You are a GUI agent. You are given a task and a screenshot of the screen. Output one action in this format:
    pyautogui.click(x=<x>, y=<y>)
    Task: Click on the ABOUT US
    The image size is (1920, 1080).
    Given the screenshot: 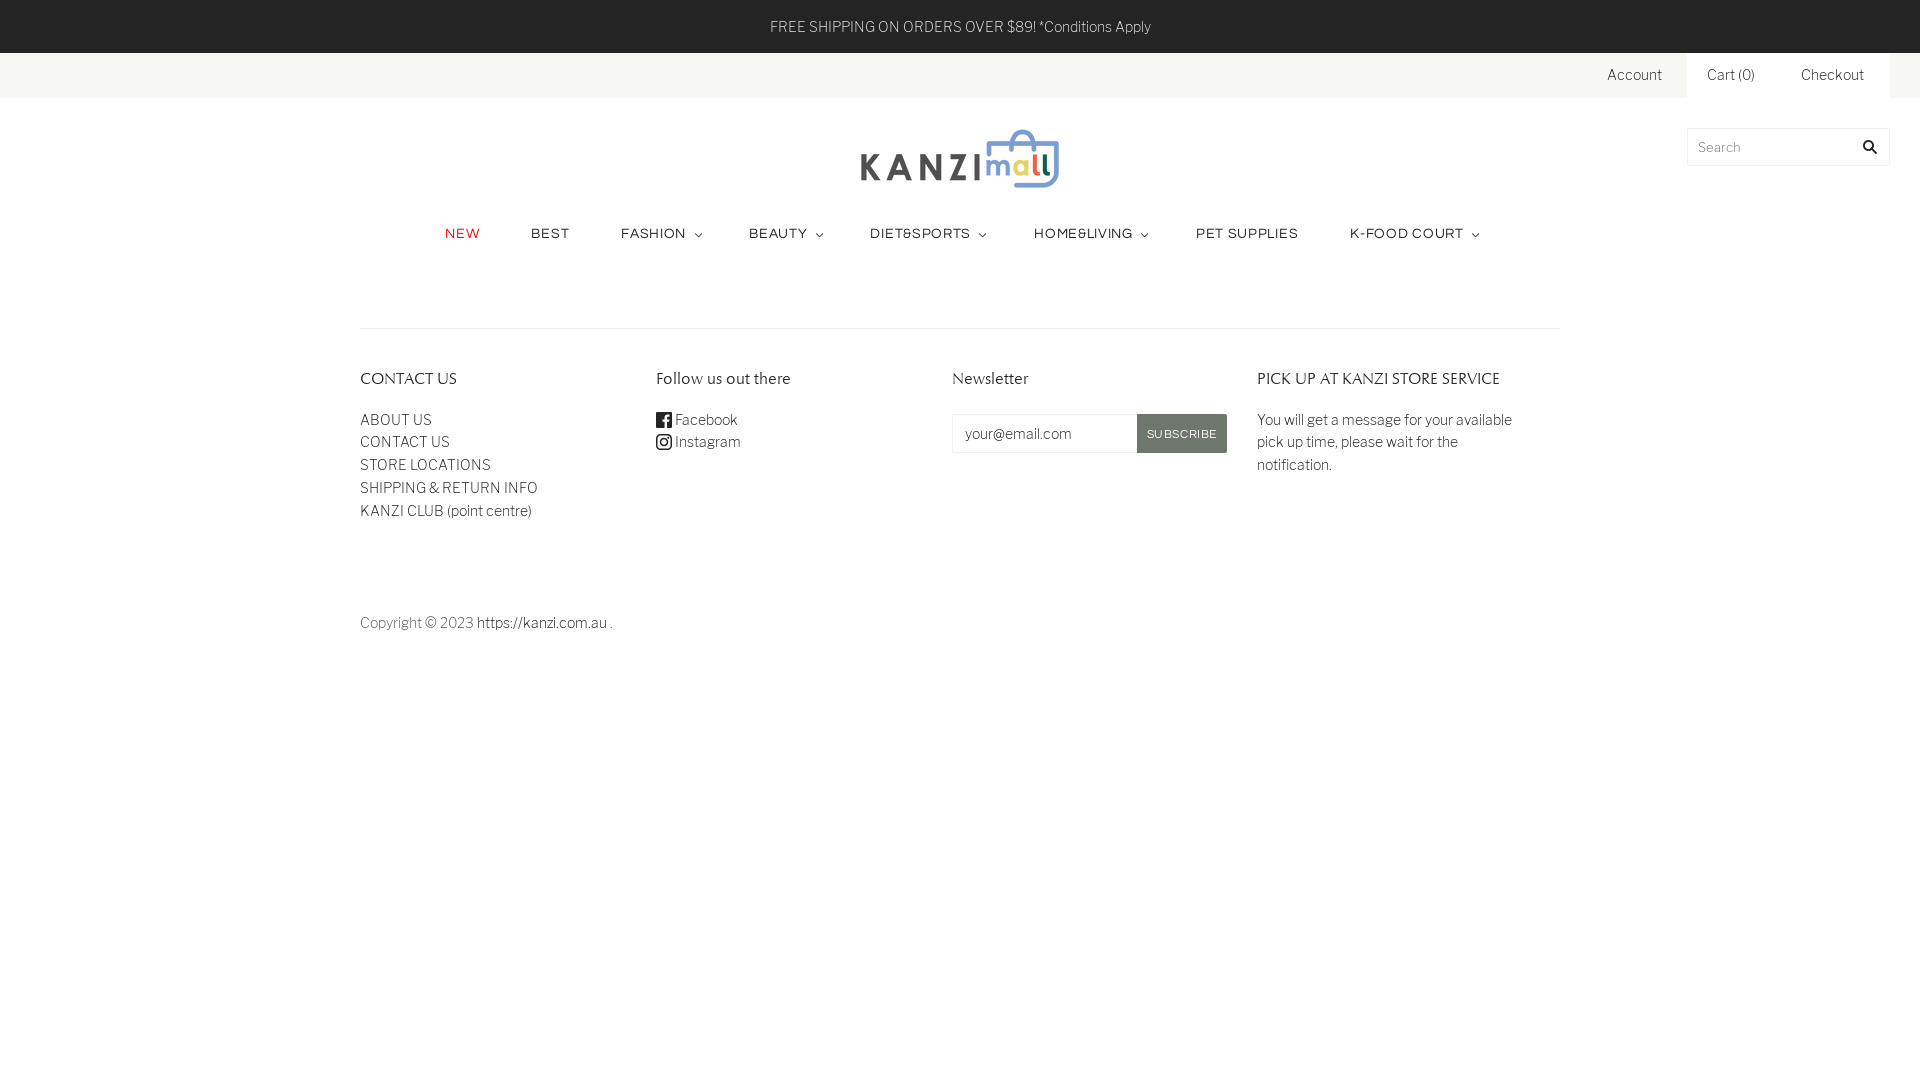 What is the action you would take?
    pyautogui.click(x=396, y=418)
    